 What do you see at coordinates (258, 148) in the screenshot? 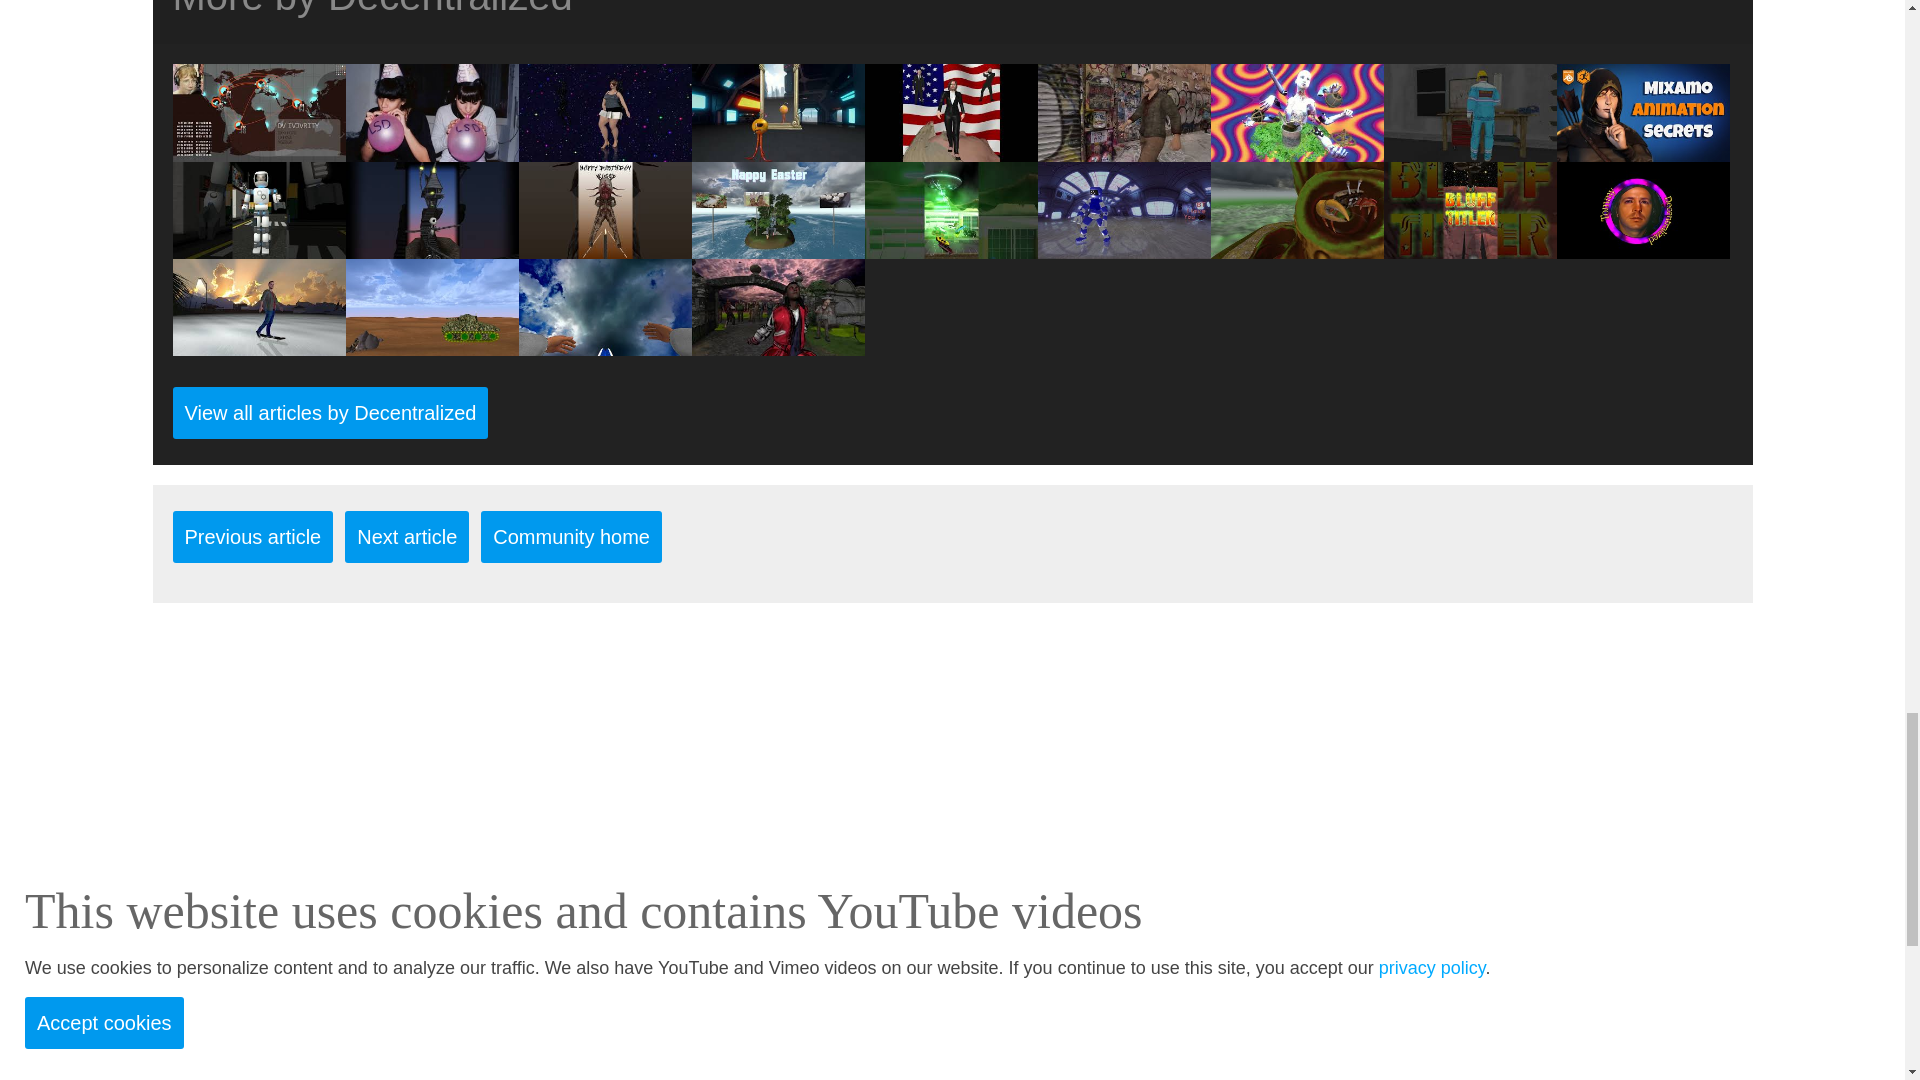
I see `Me Research Big Data` at bounding box center [258, 148].